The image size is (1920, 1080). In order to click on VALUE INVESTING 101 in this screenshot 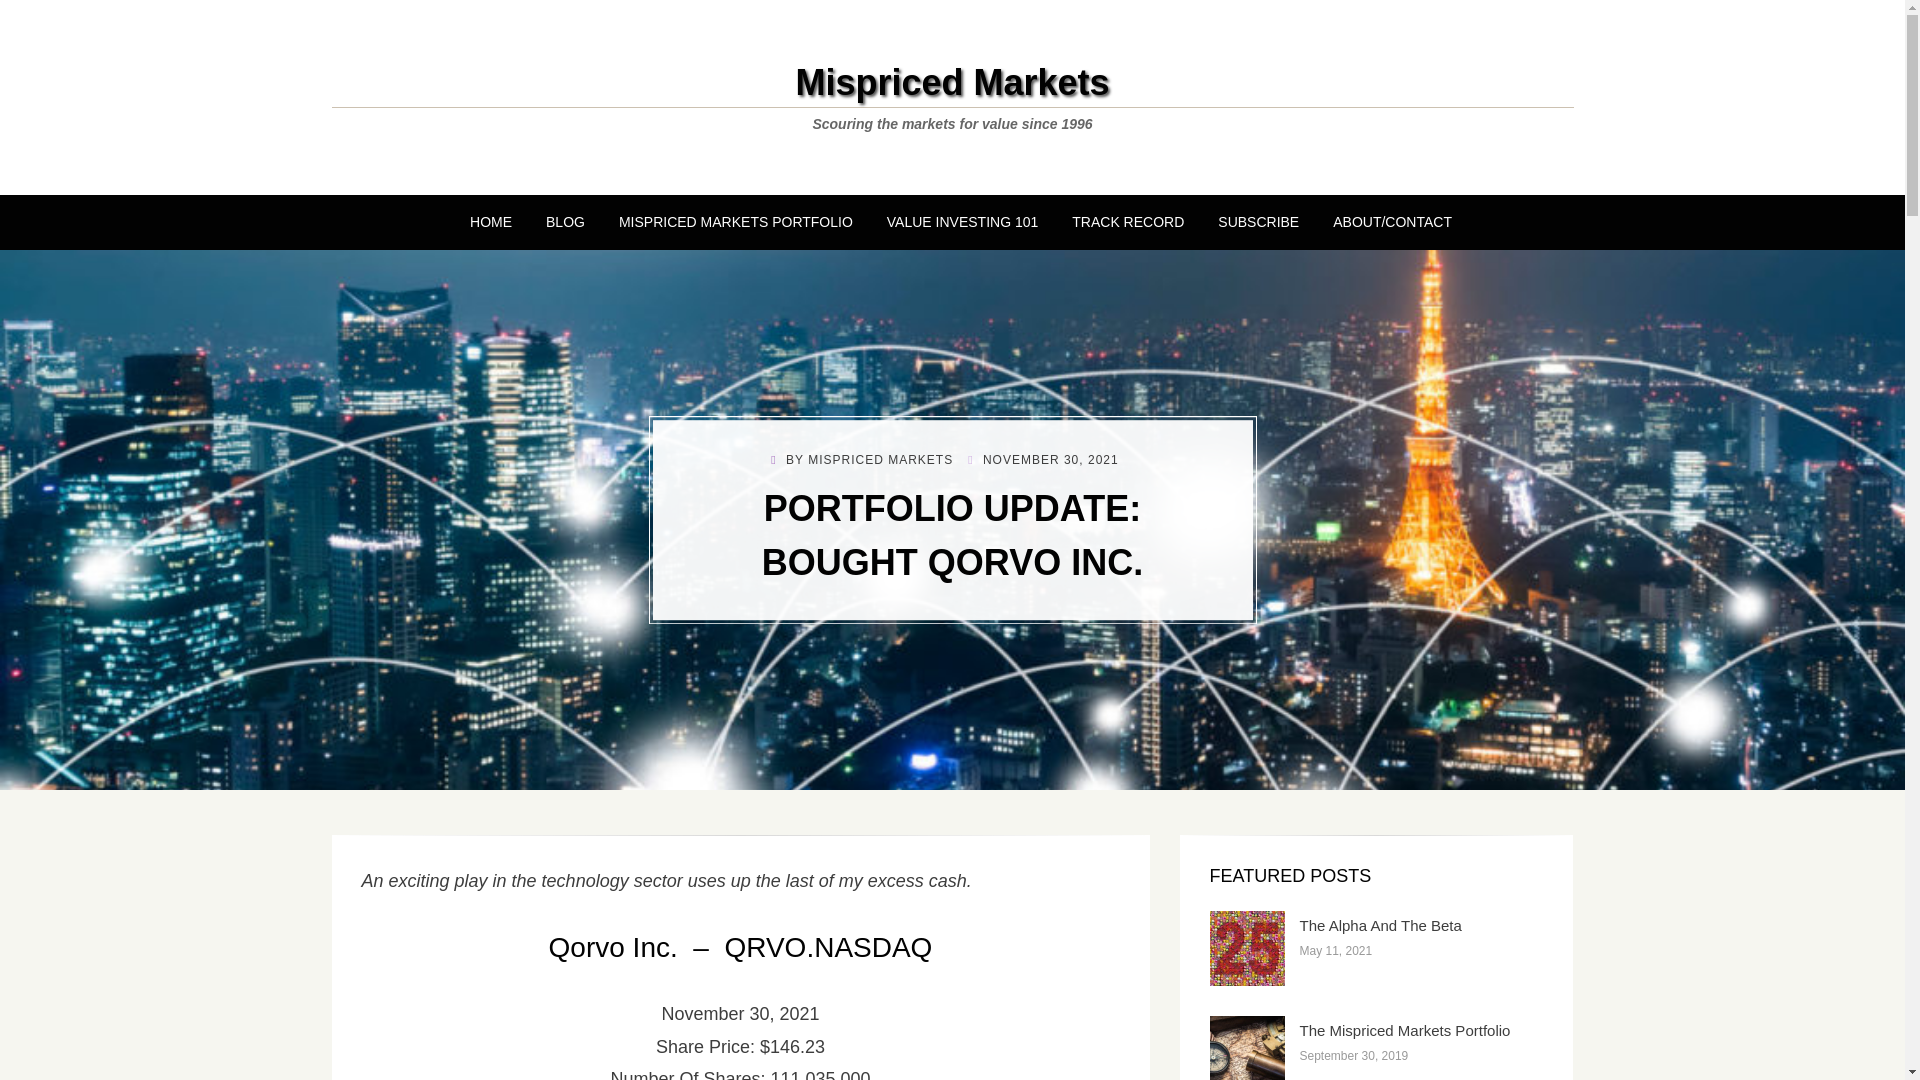, I will do `click(962, 222)`.